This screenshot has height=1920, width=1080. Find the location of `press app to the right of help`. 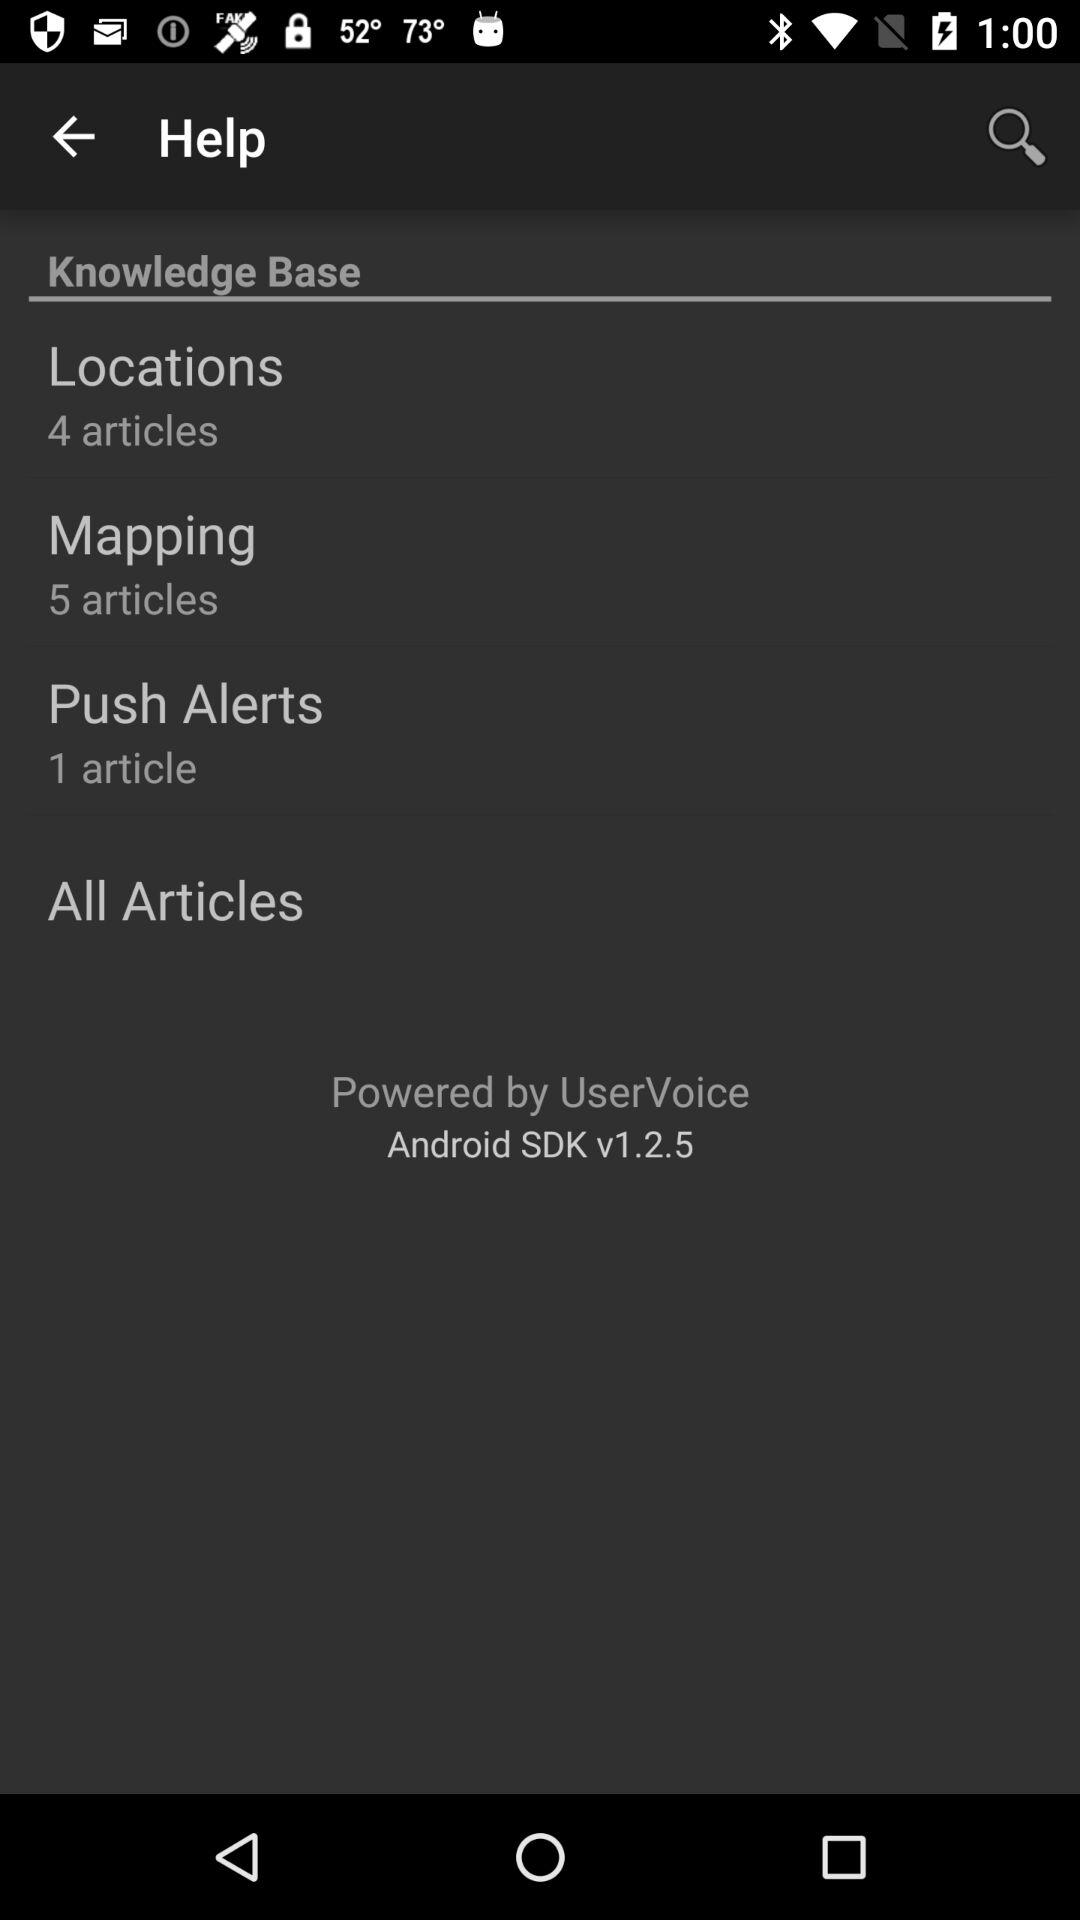

press app to the right of help is located at coordinates (1016, 136).